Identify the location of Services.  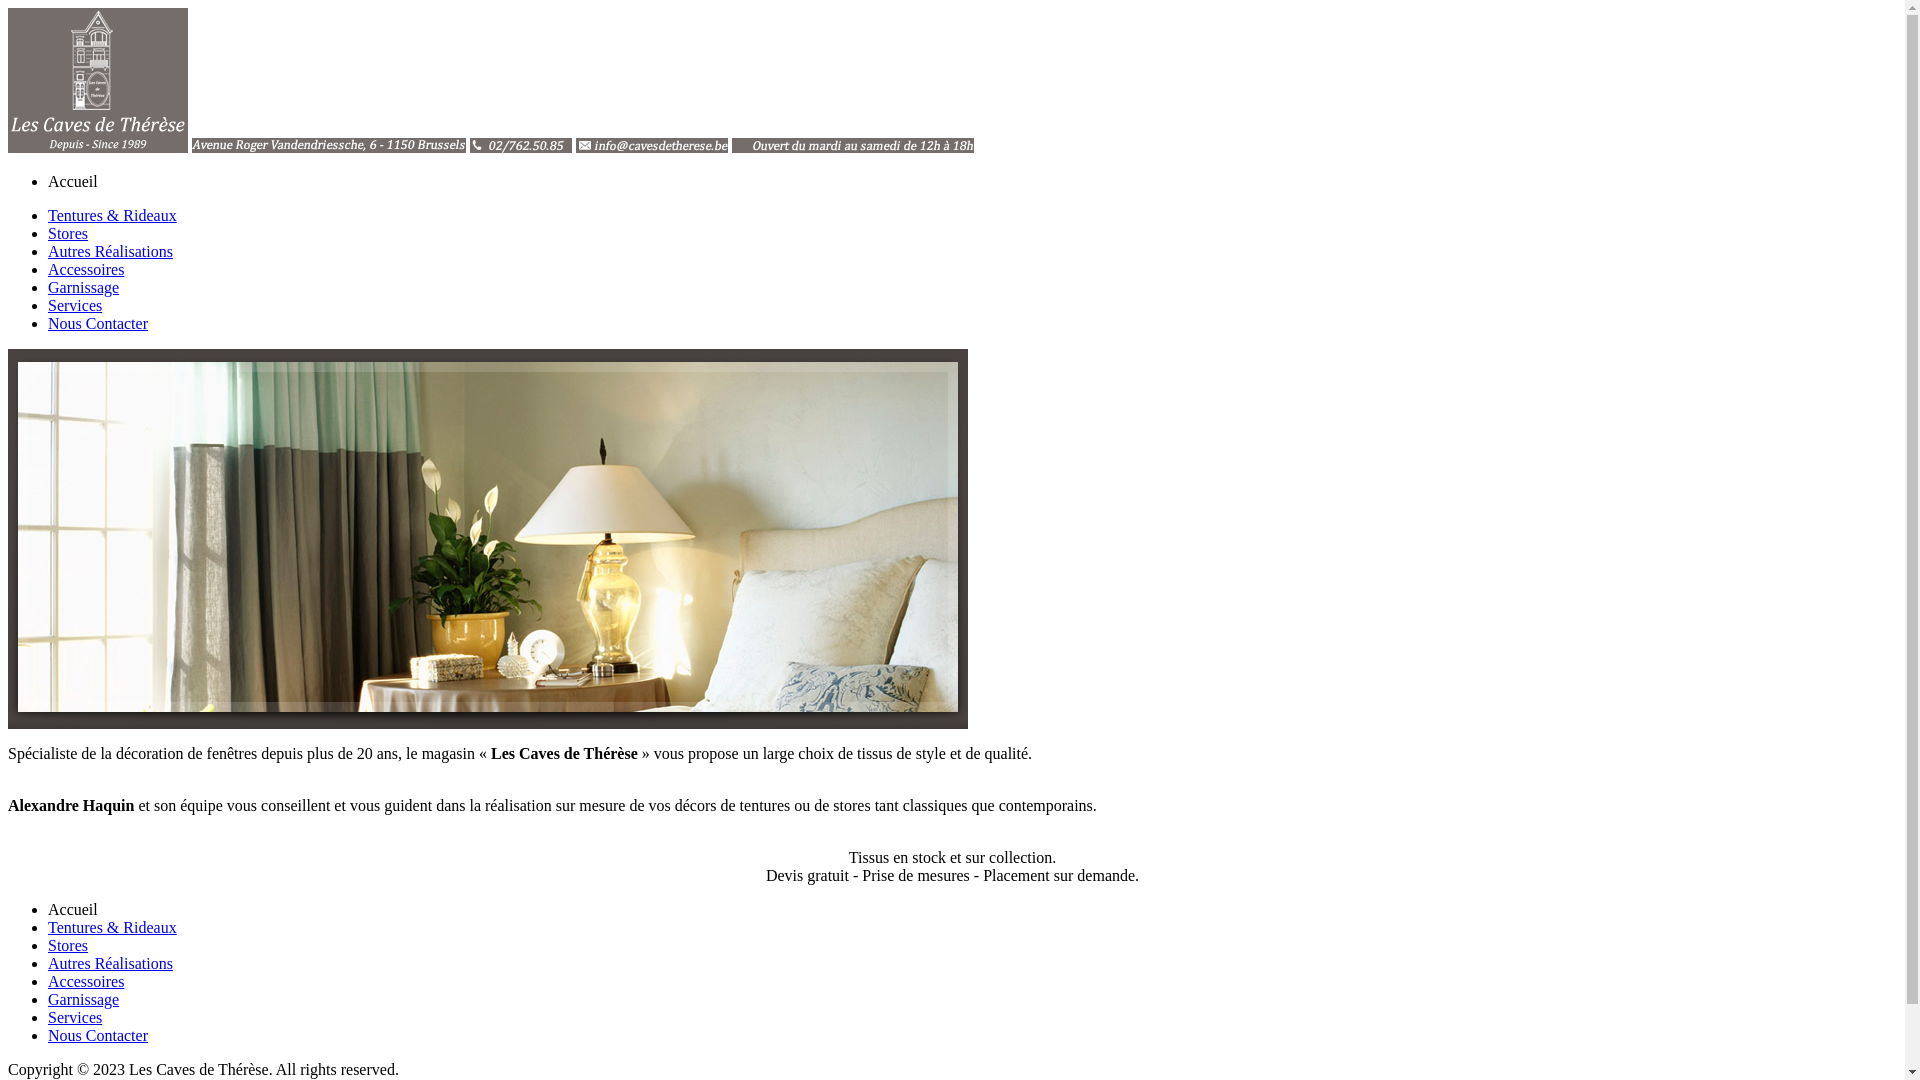
(75, 1018).